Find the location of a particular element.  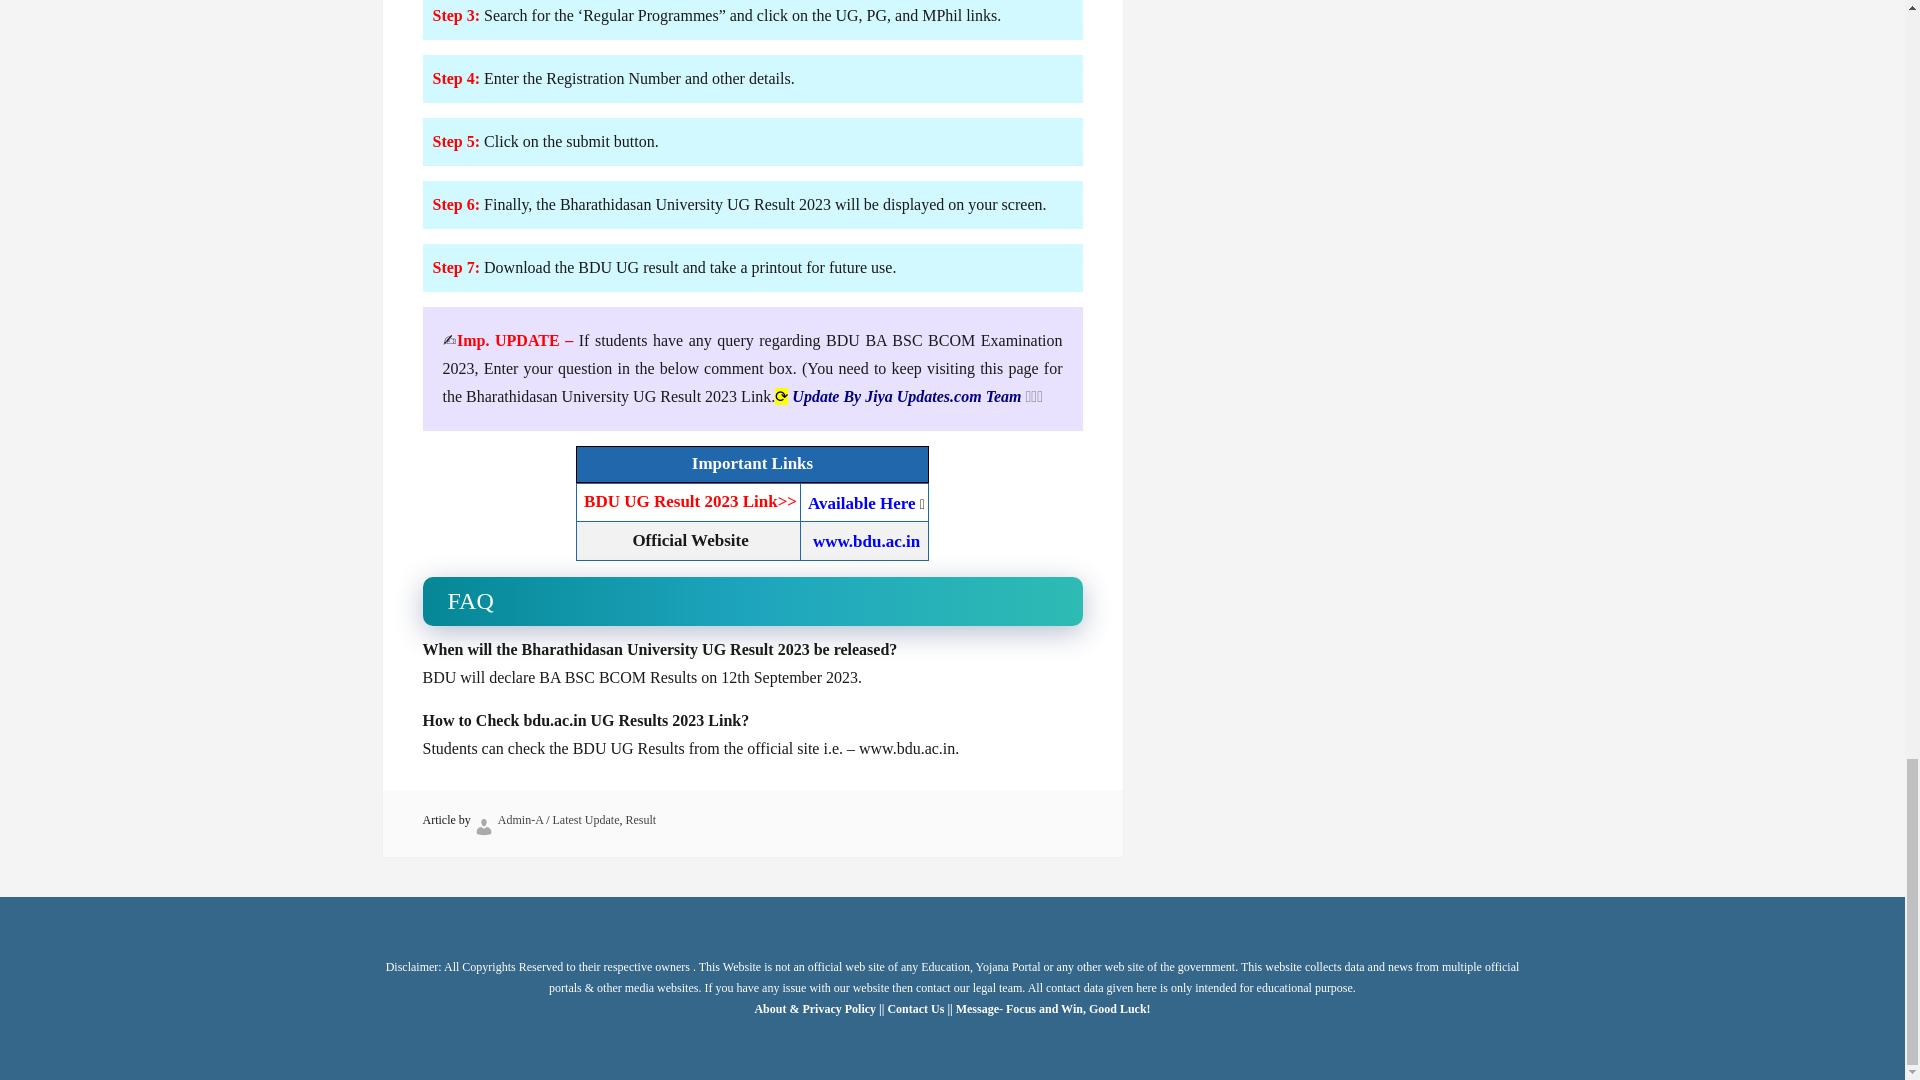

www.bdu.ac.in is located at coordinates (866, 541).